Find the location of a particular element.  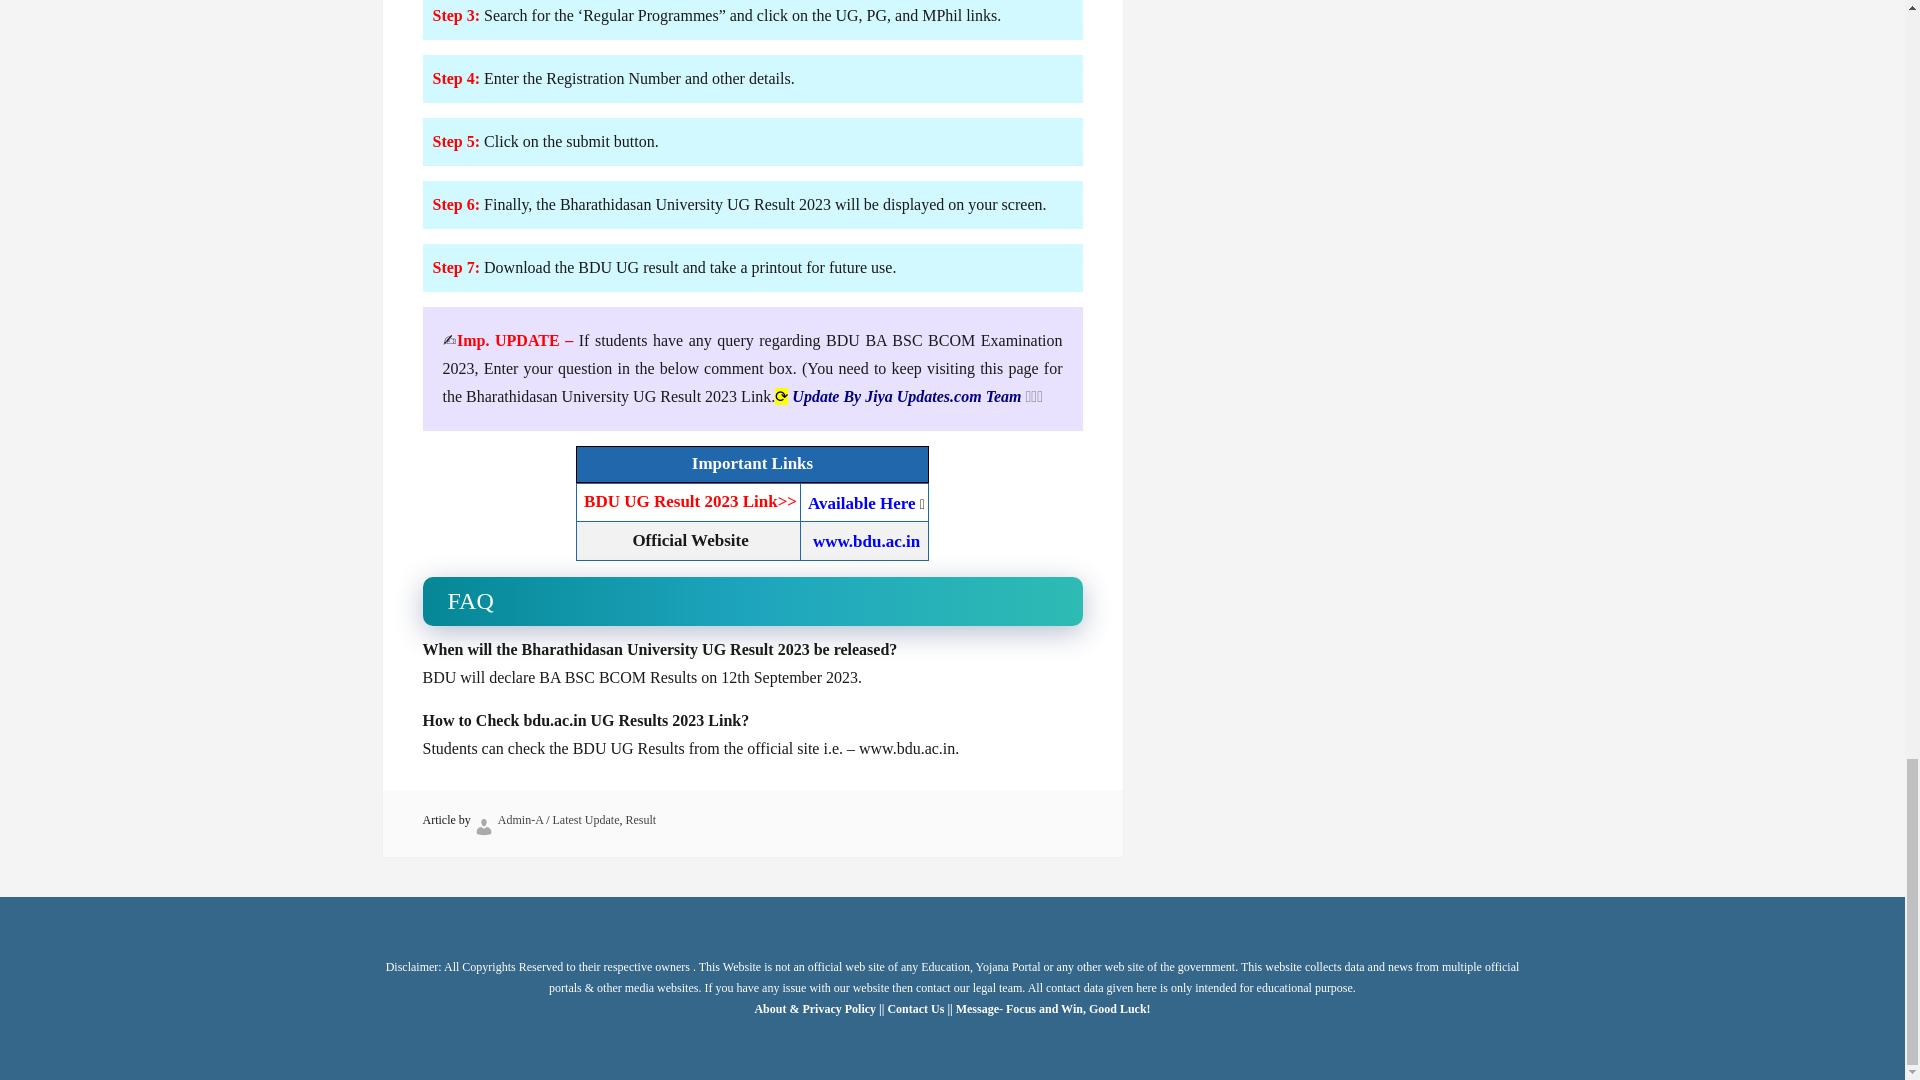

www.bdu.ac.in is located at coordinates (866, 541).